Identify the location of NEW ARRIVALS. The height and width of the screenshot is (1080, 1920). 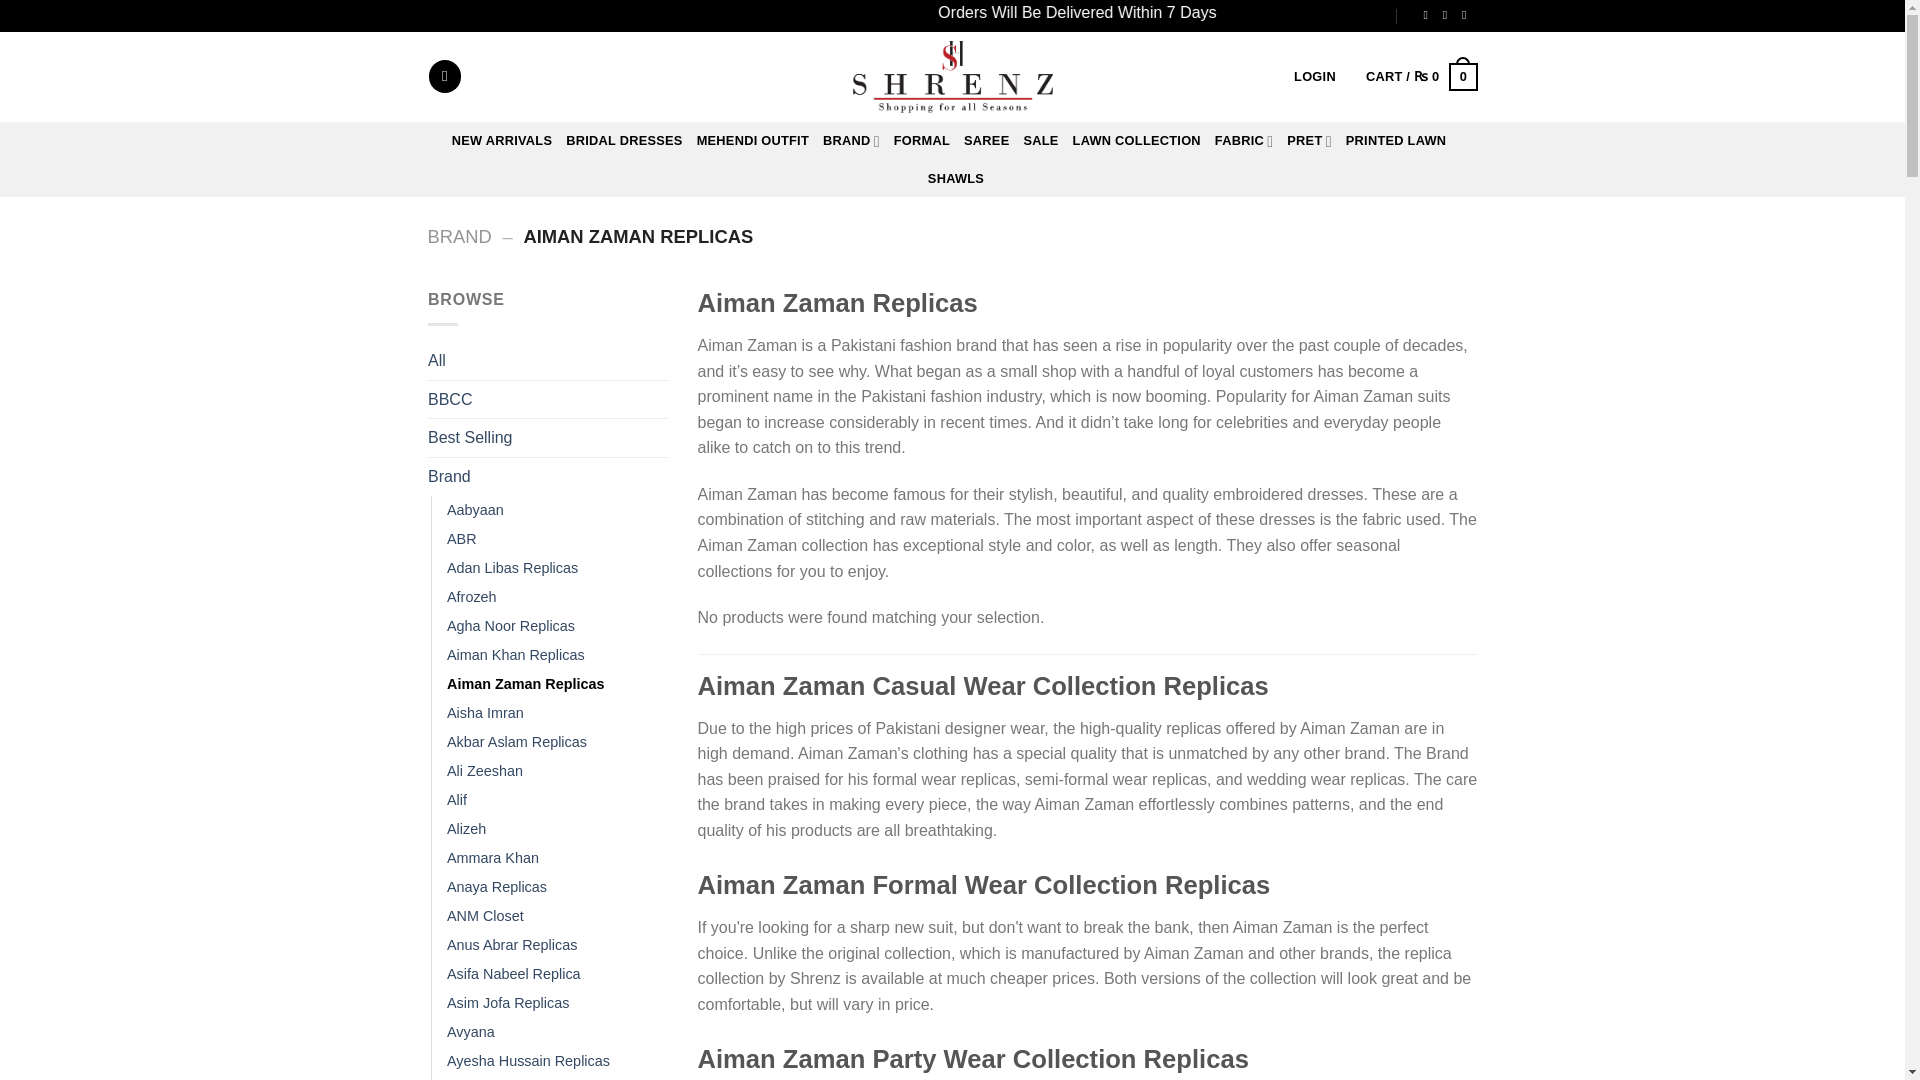
(502, 140).